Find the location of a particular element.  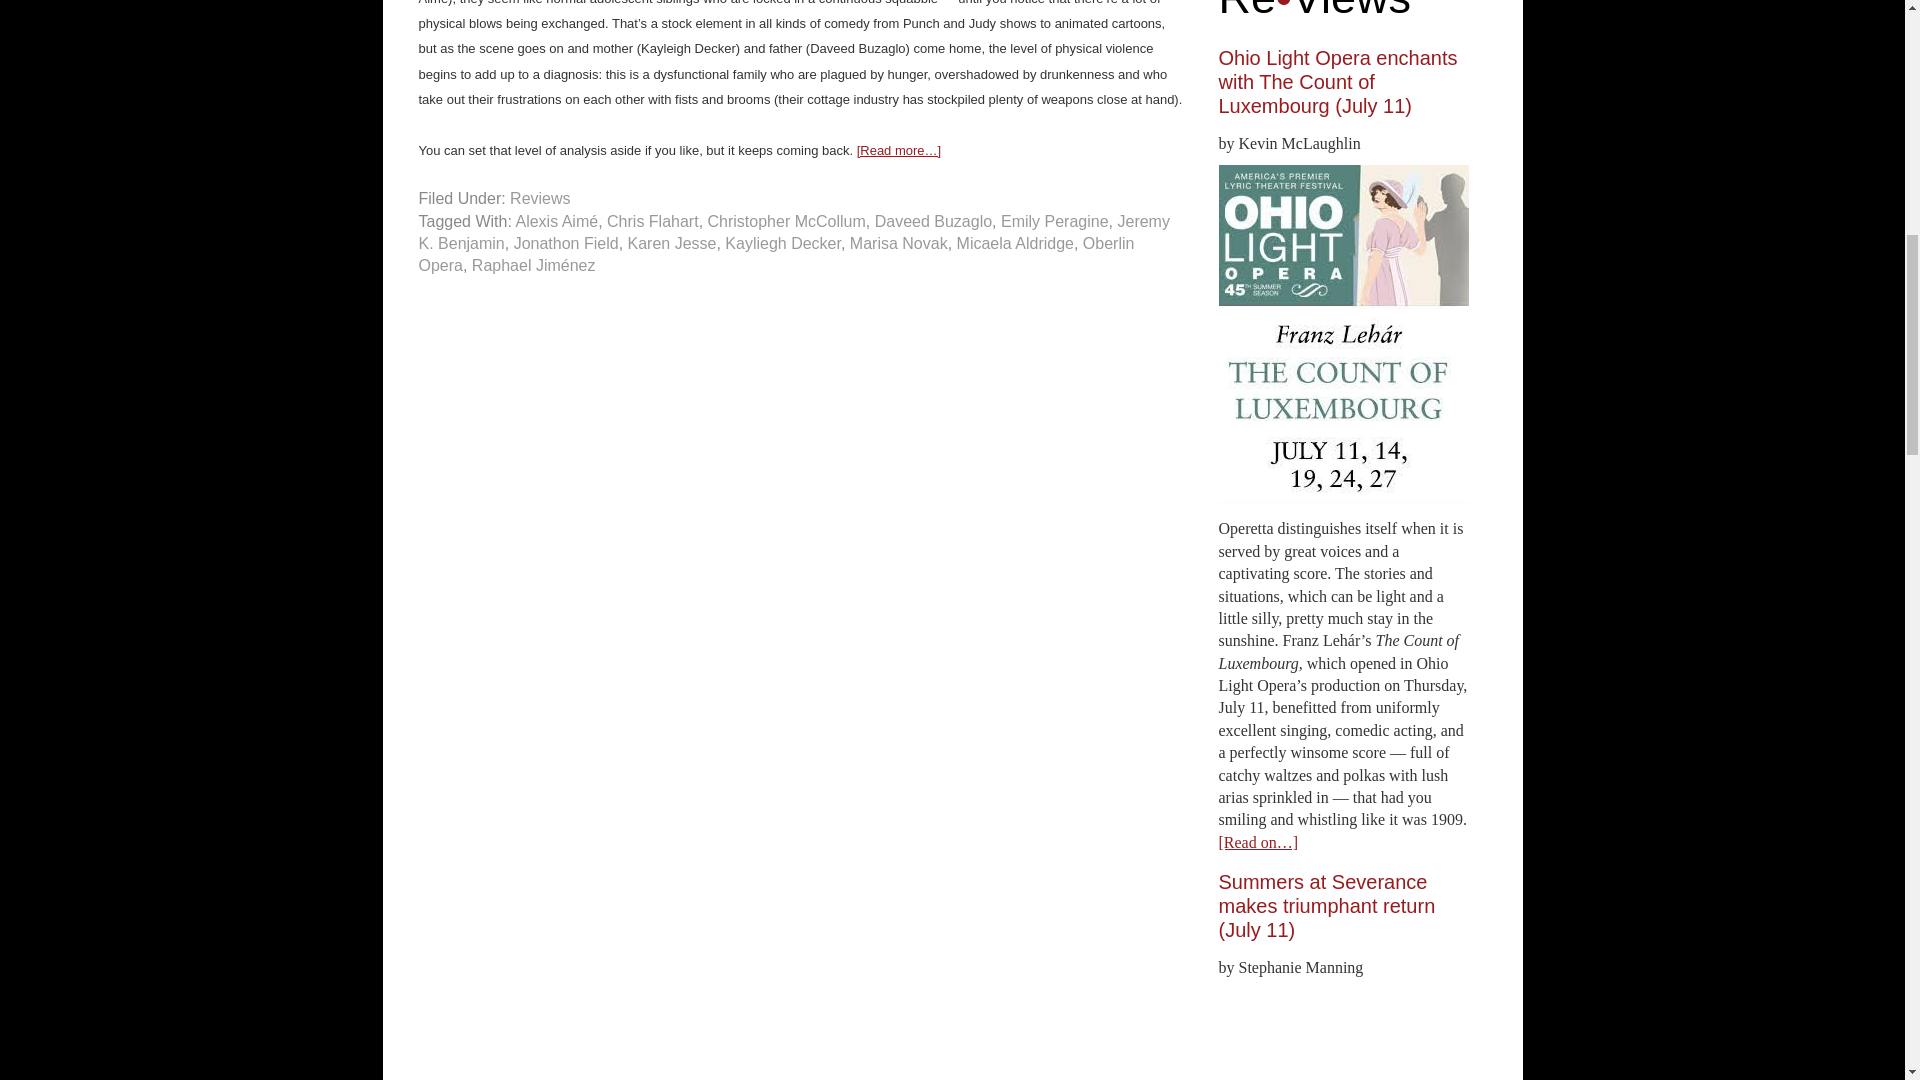

Karen Jesse is located at coordinates (672, 243).